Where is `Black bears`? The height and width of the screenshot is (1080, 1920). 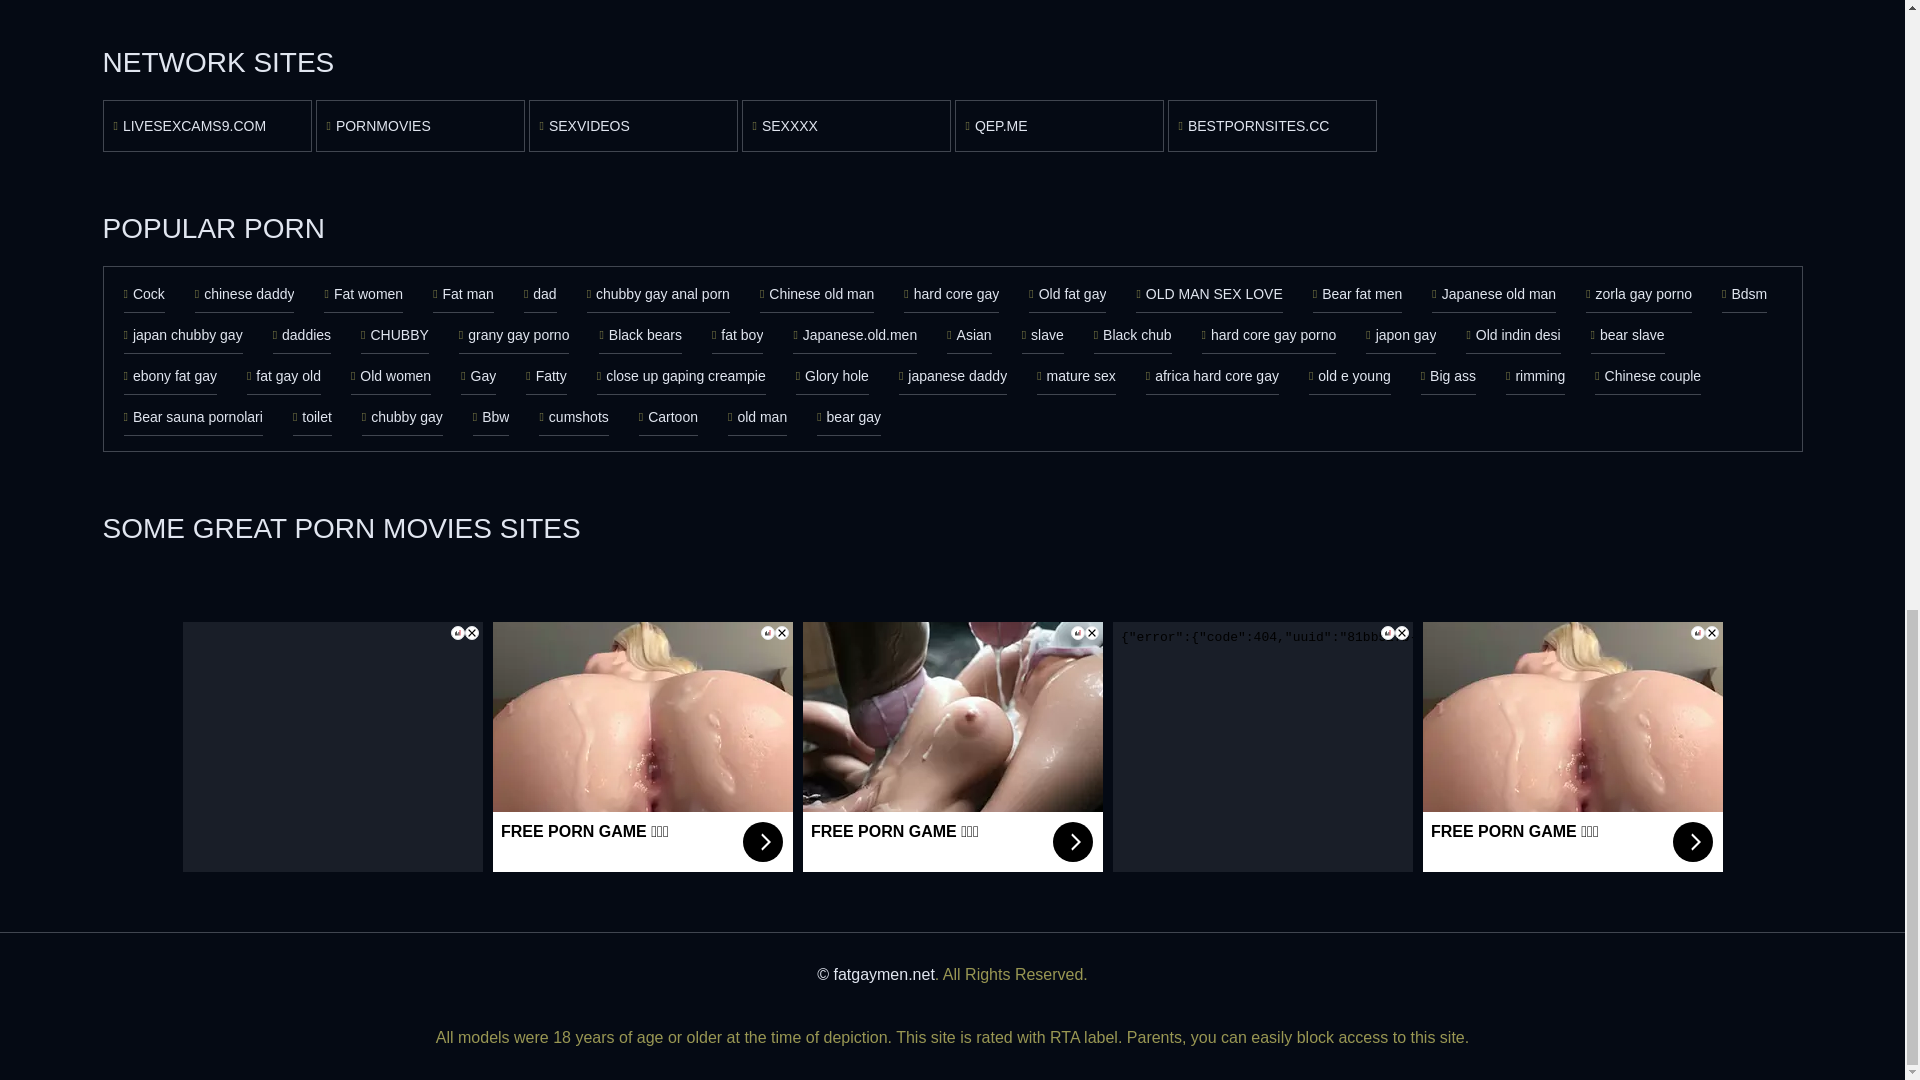
Black bears is located at coordinates (640, 336).